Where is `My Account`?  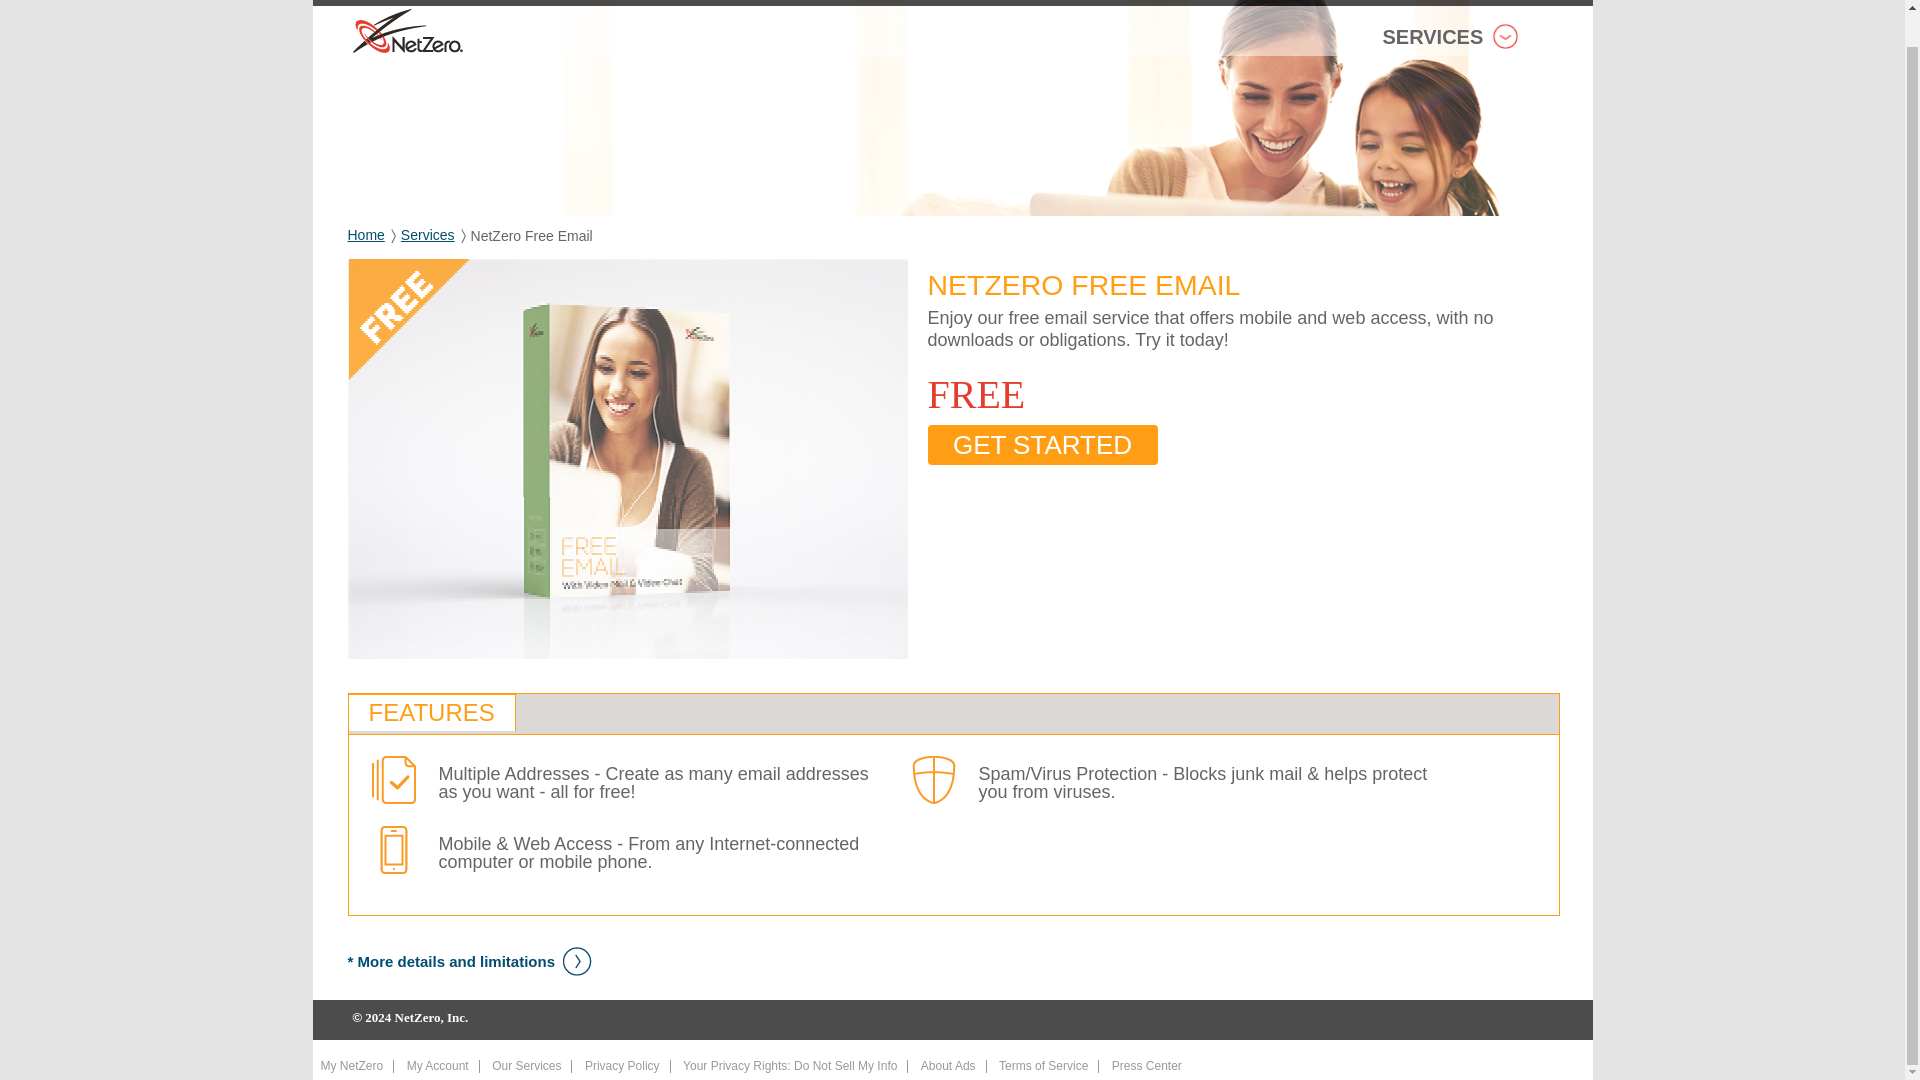 My Account is located at coordinates (438, 1066).